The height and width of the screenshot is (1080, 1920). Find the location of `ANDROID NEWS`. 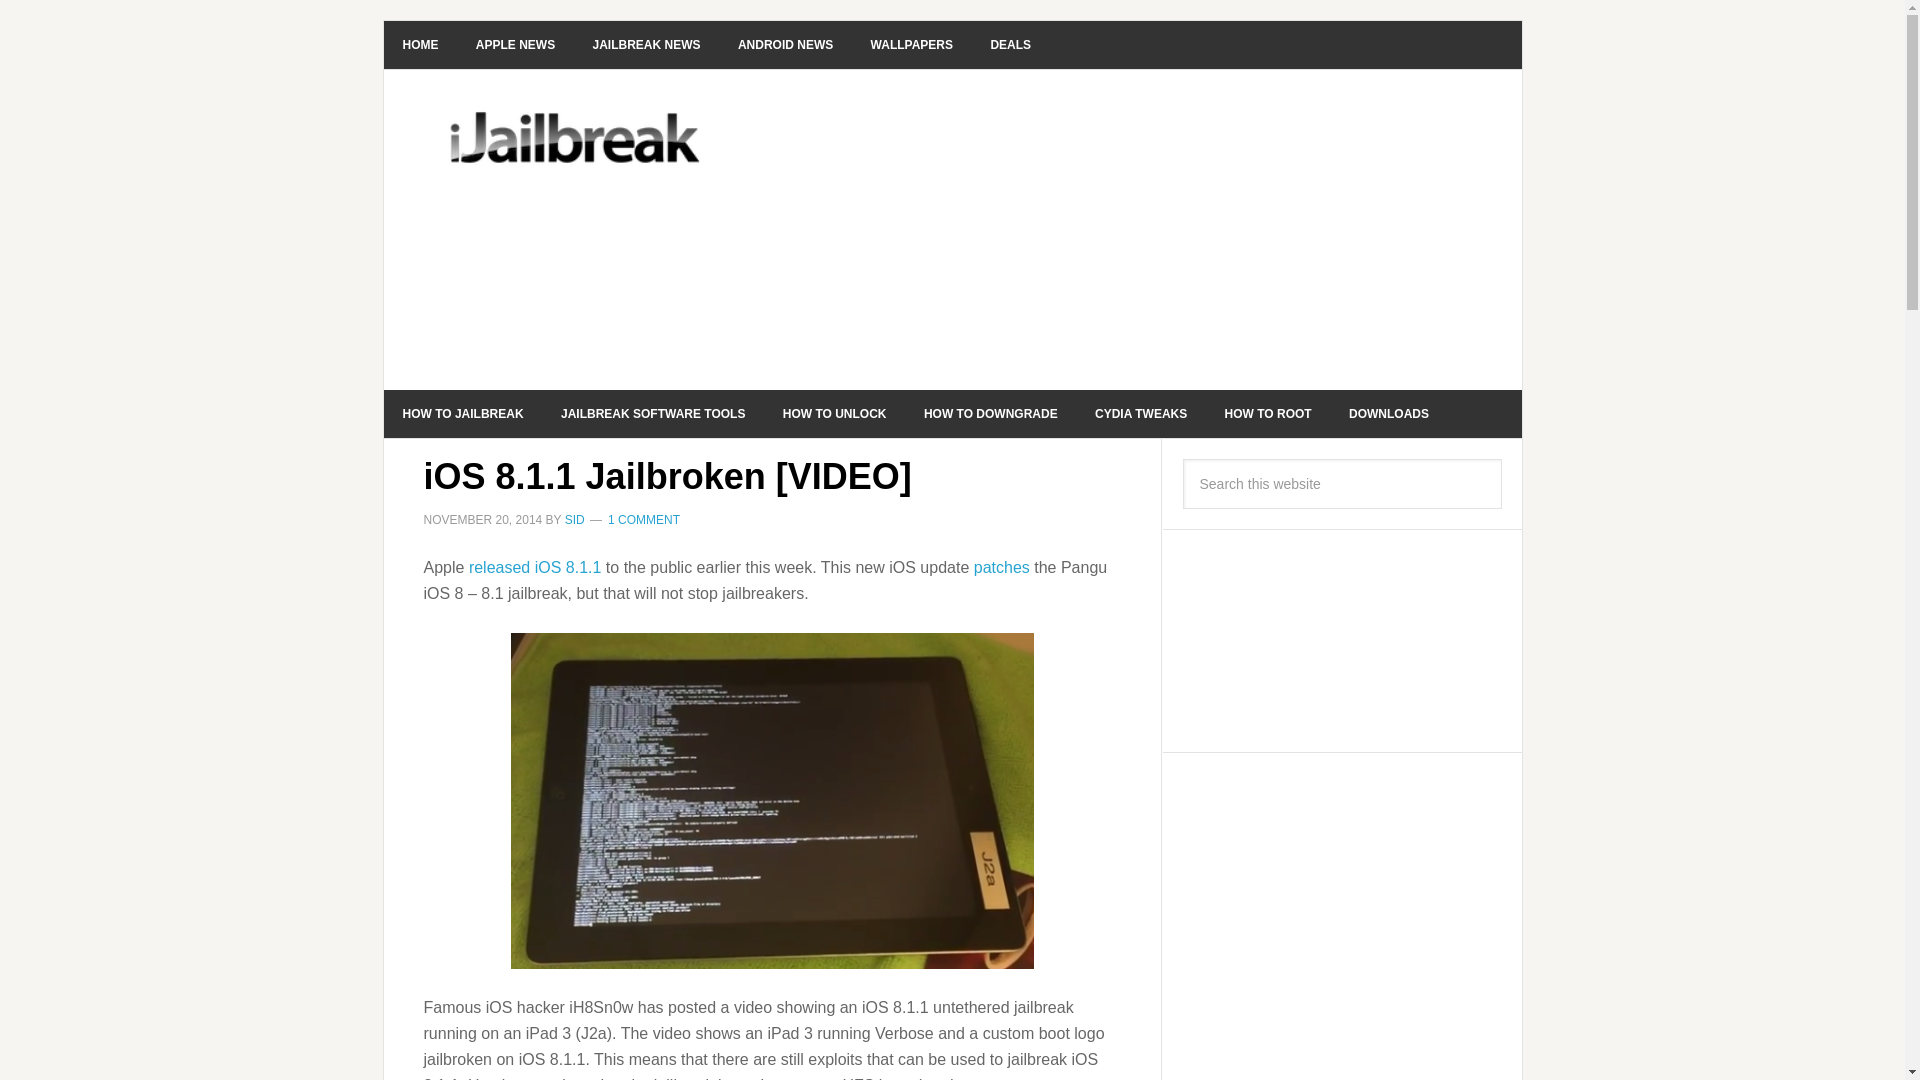

ANDROID NEWS is located at coordinates (785, 44).